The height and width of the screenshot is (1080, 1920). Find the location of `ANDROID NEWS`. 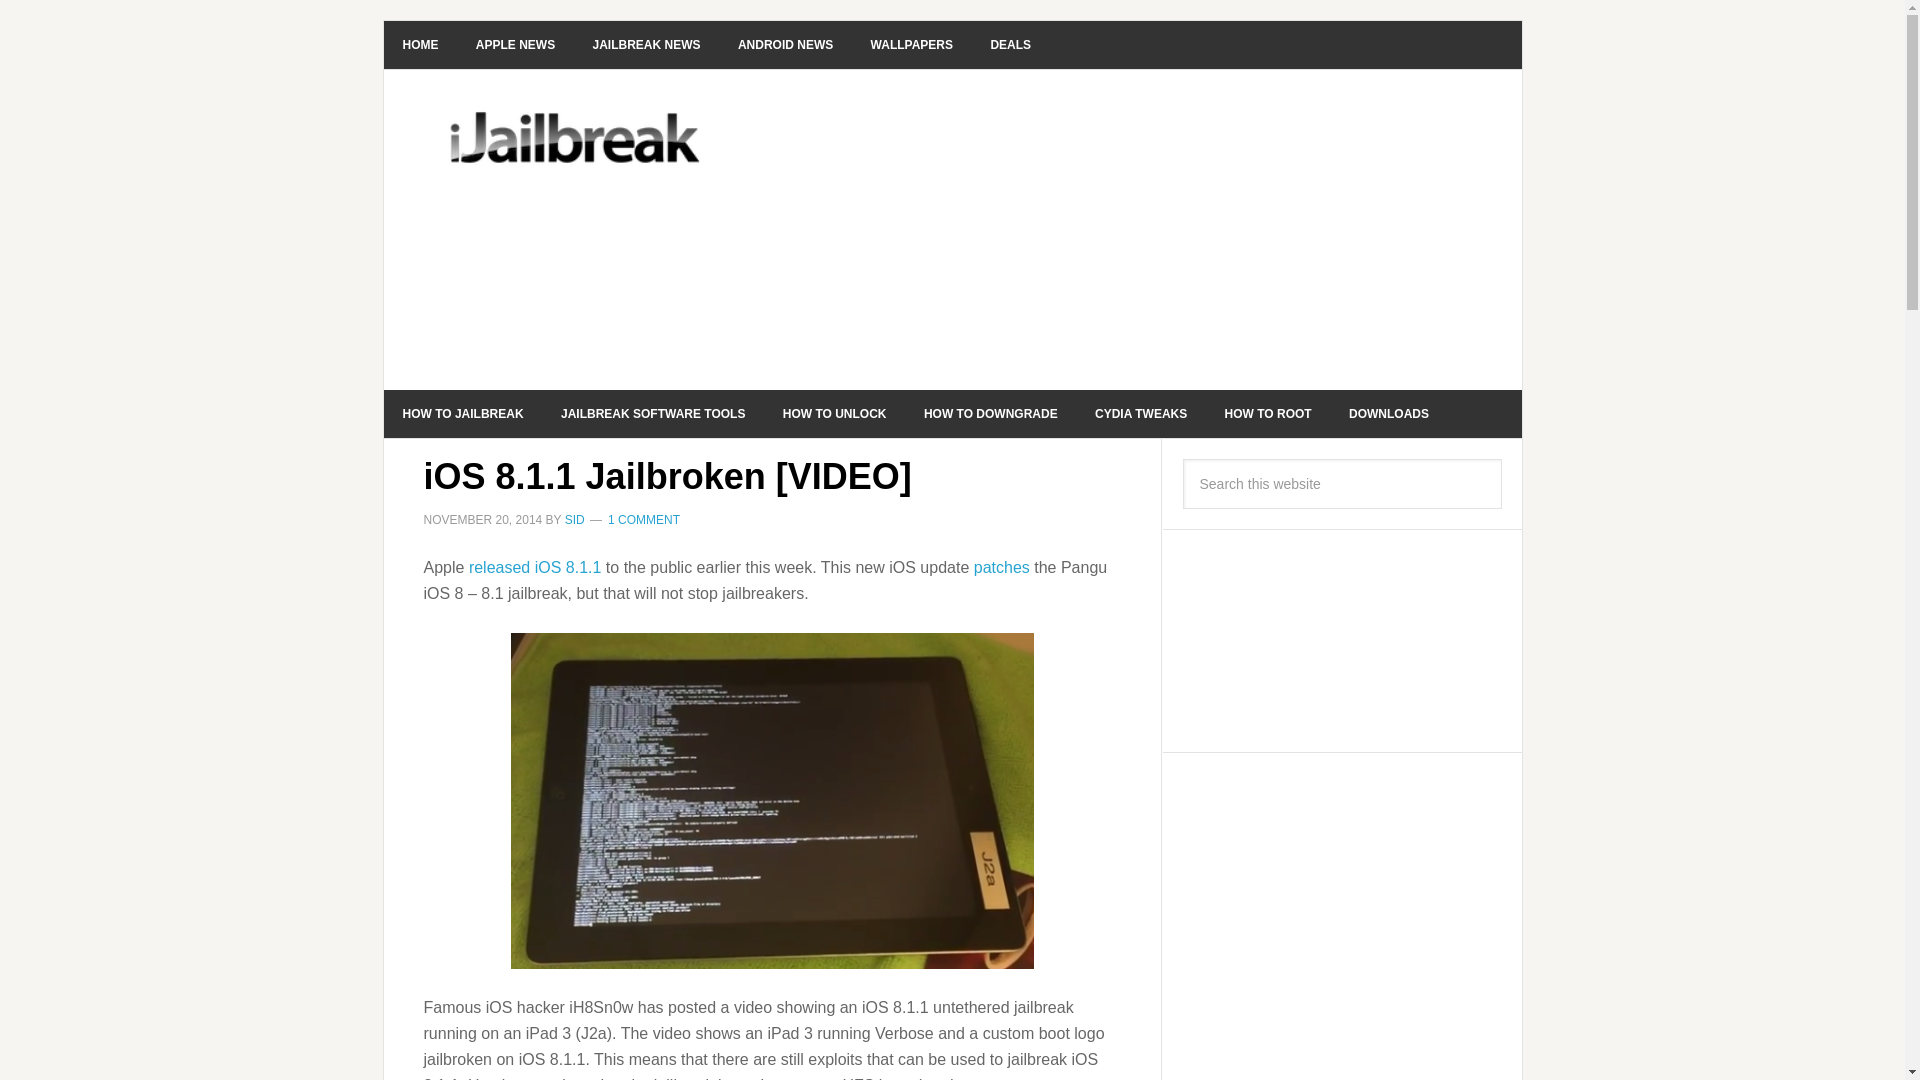

ANDROID NEWS is located at coordinates (785, 44).